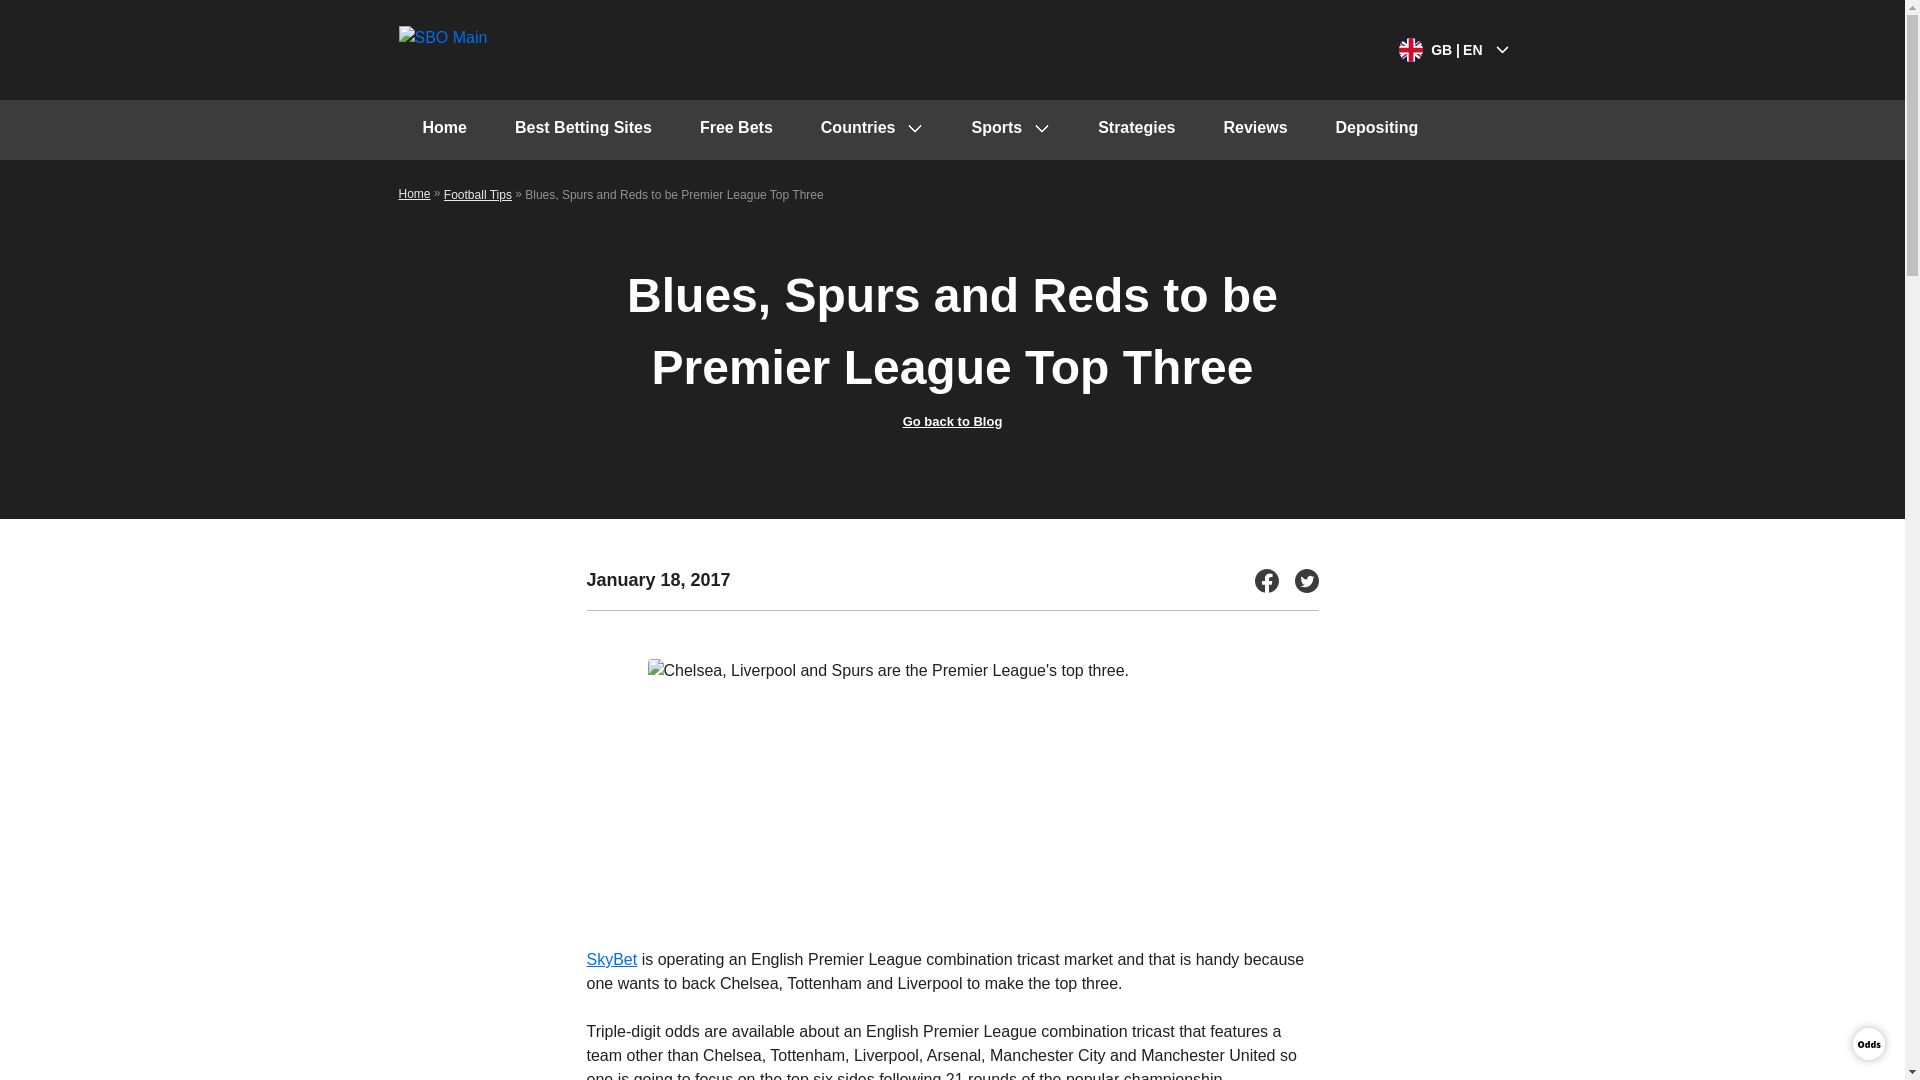 This screenshot has height=1080, width=1920. I want to click on Reviews, so click(1256, 130).